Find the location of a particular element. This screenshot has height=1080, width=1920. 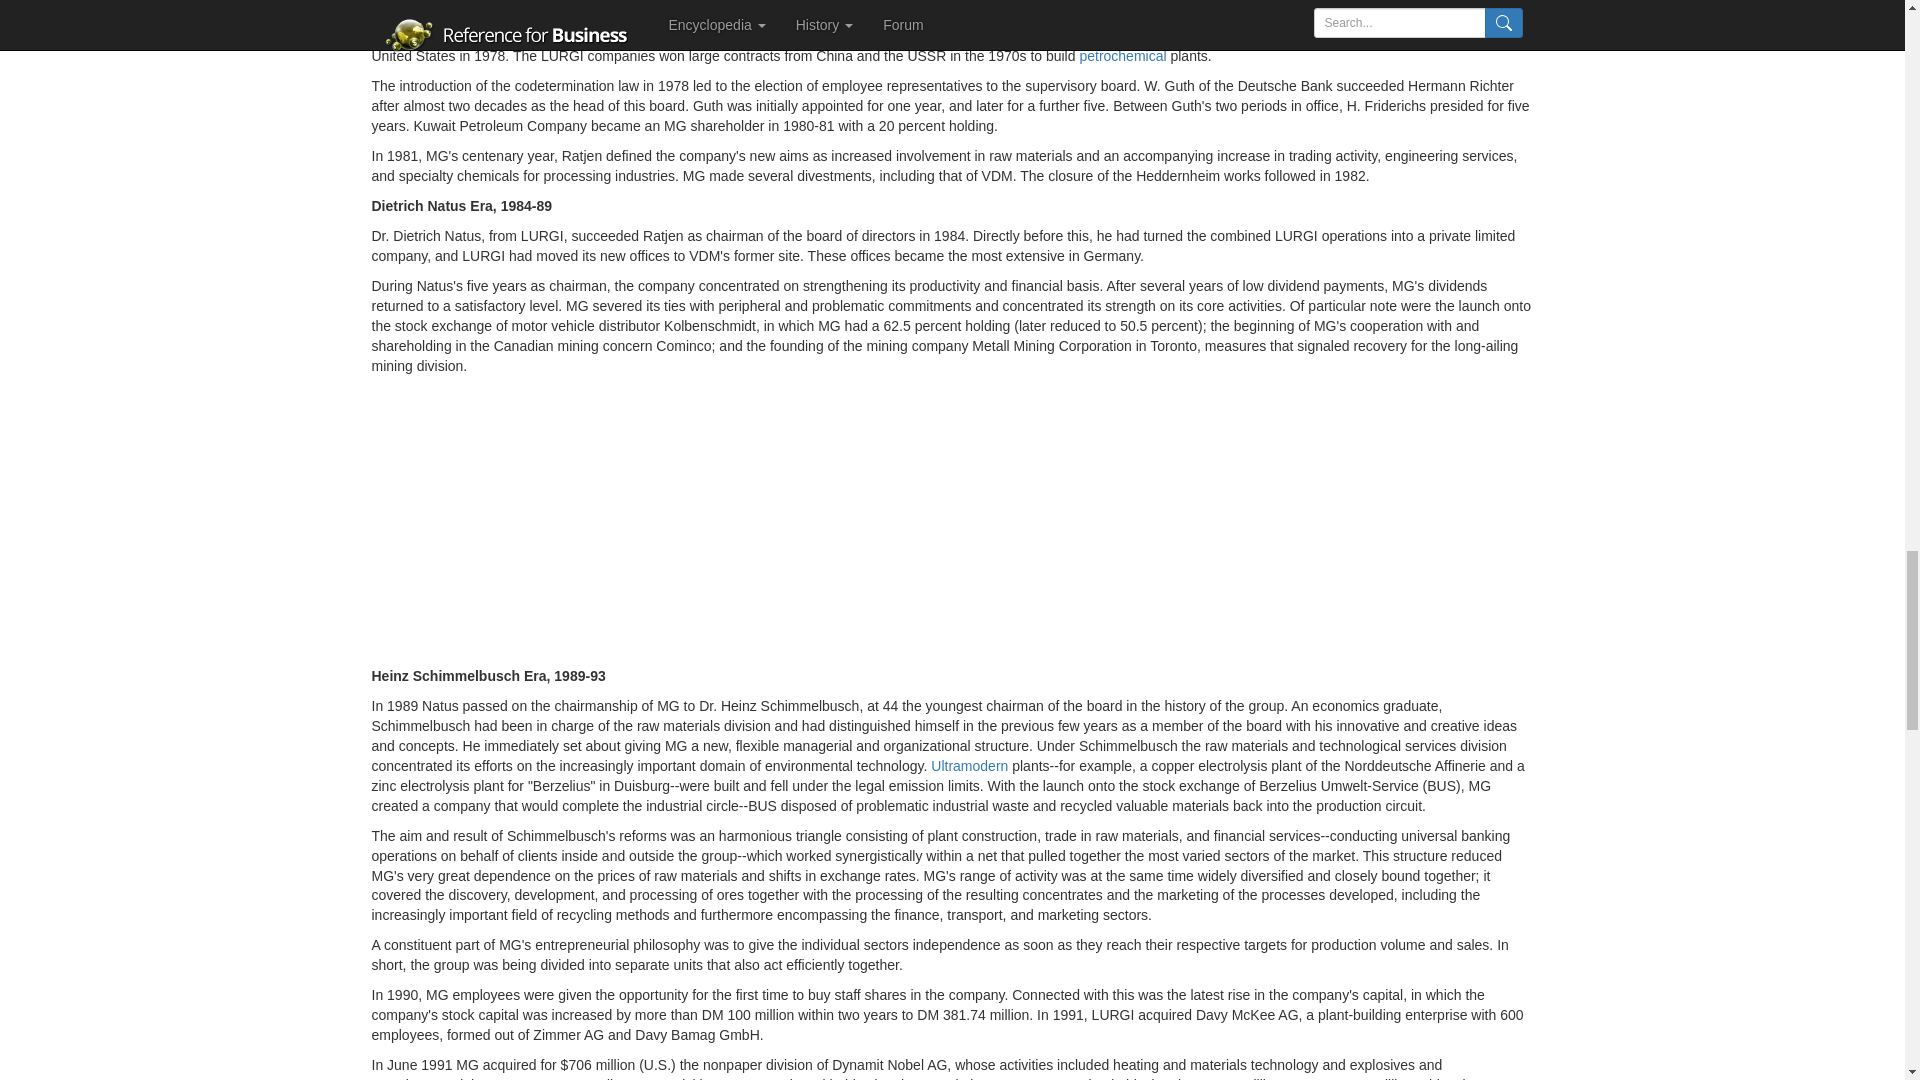

View 'ultramodern' definition from Wikipedia is located at coordinates (970, 766).